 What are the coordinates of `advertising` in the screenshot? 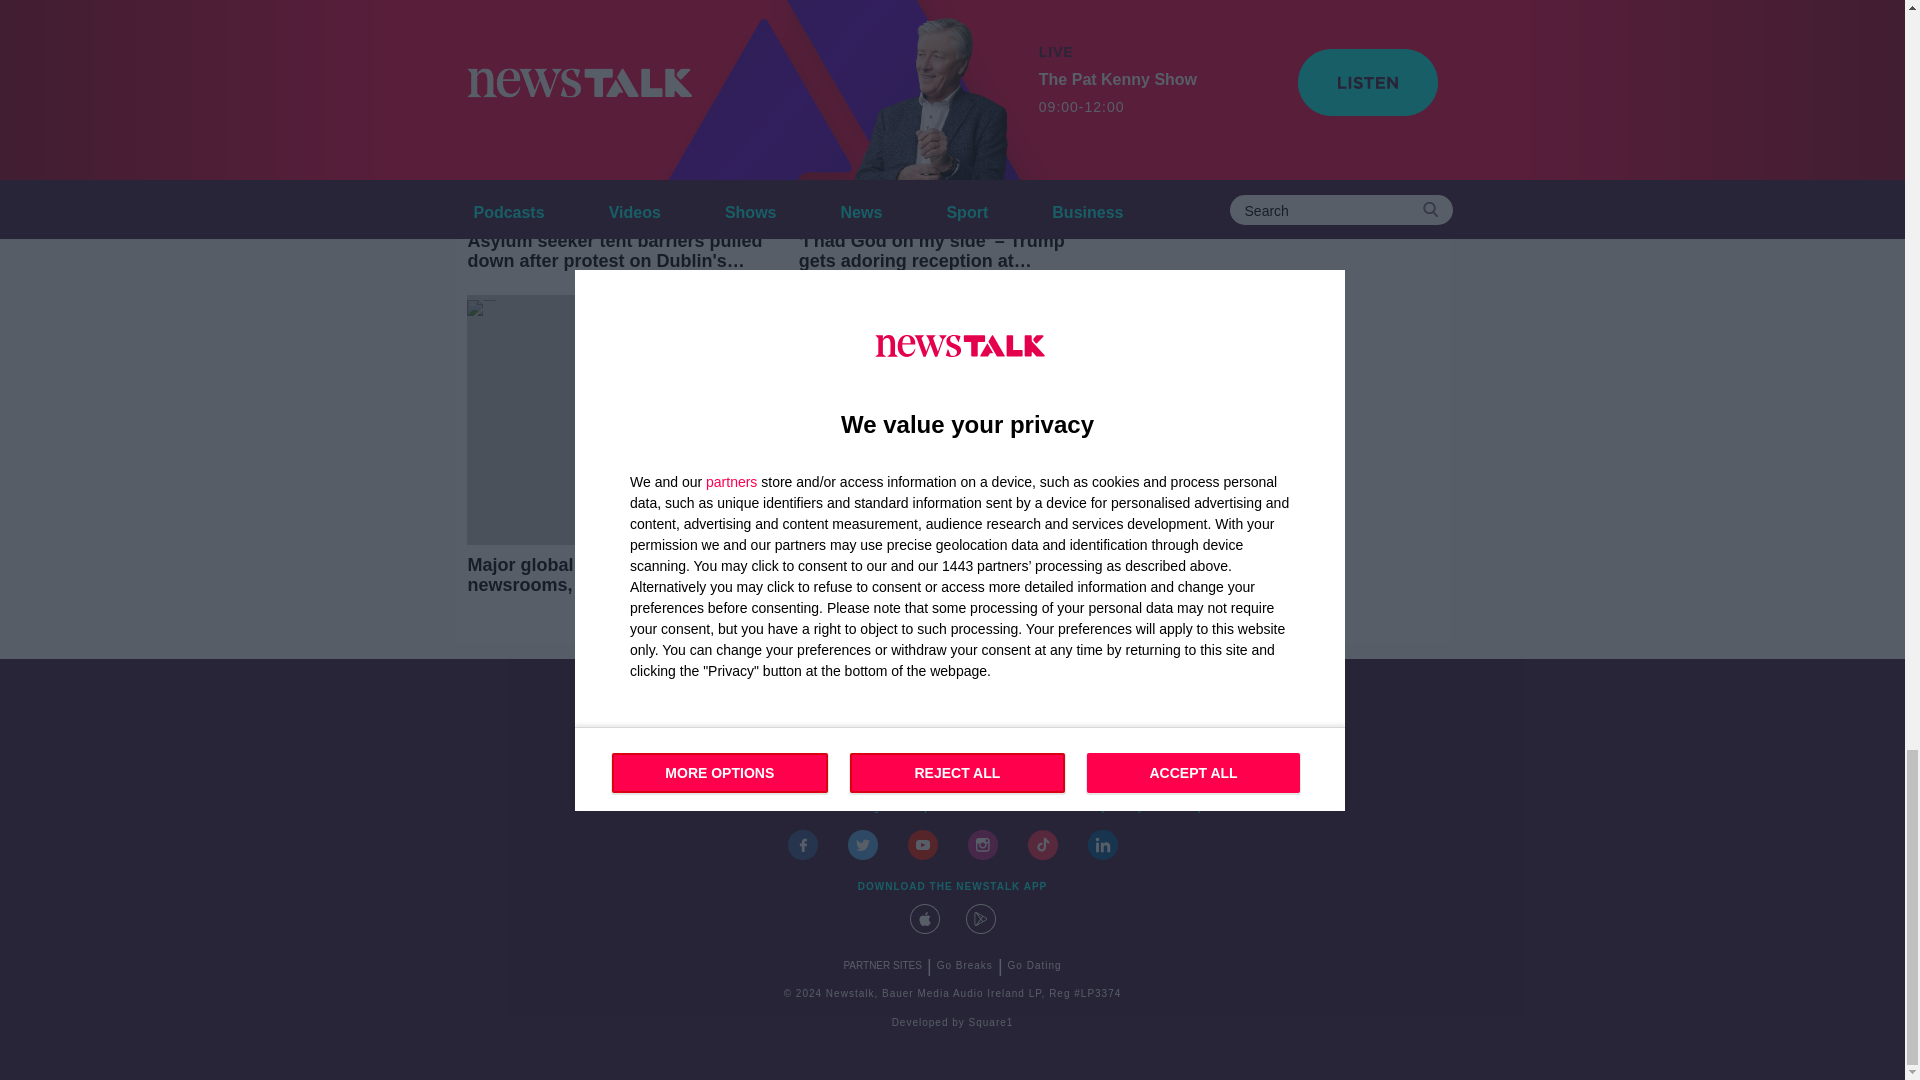 It's located at (850, 808).